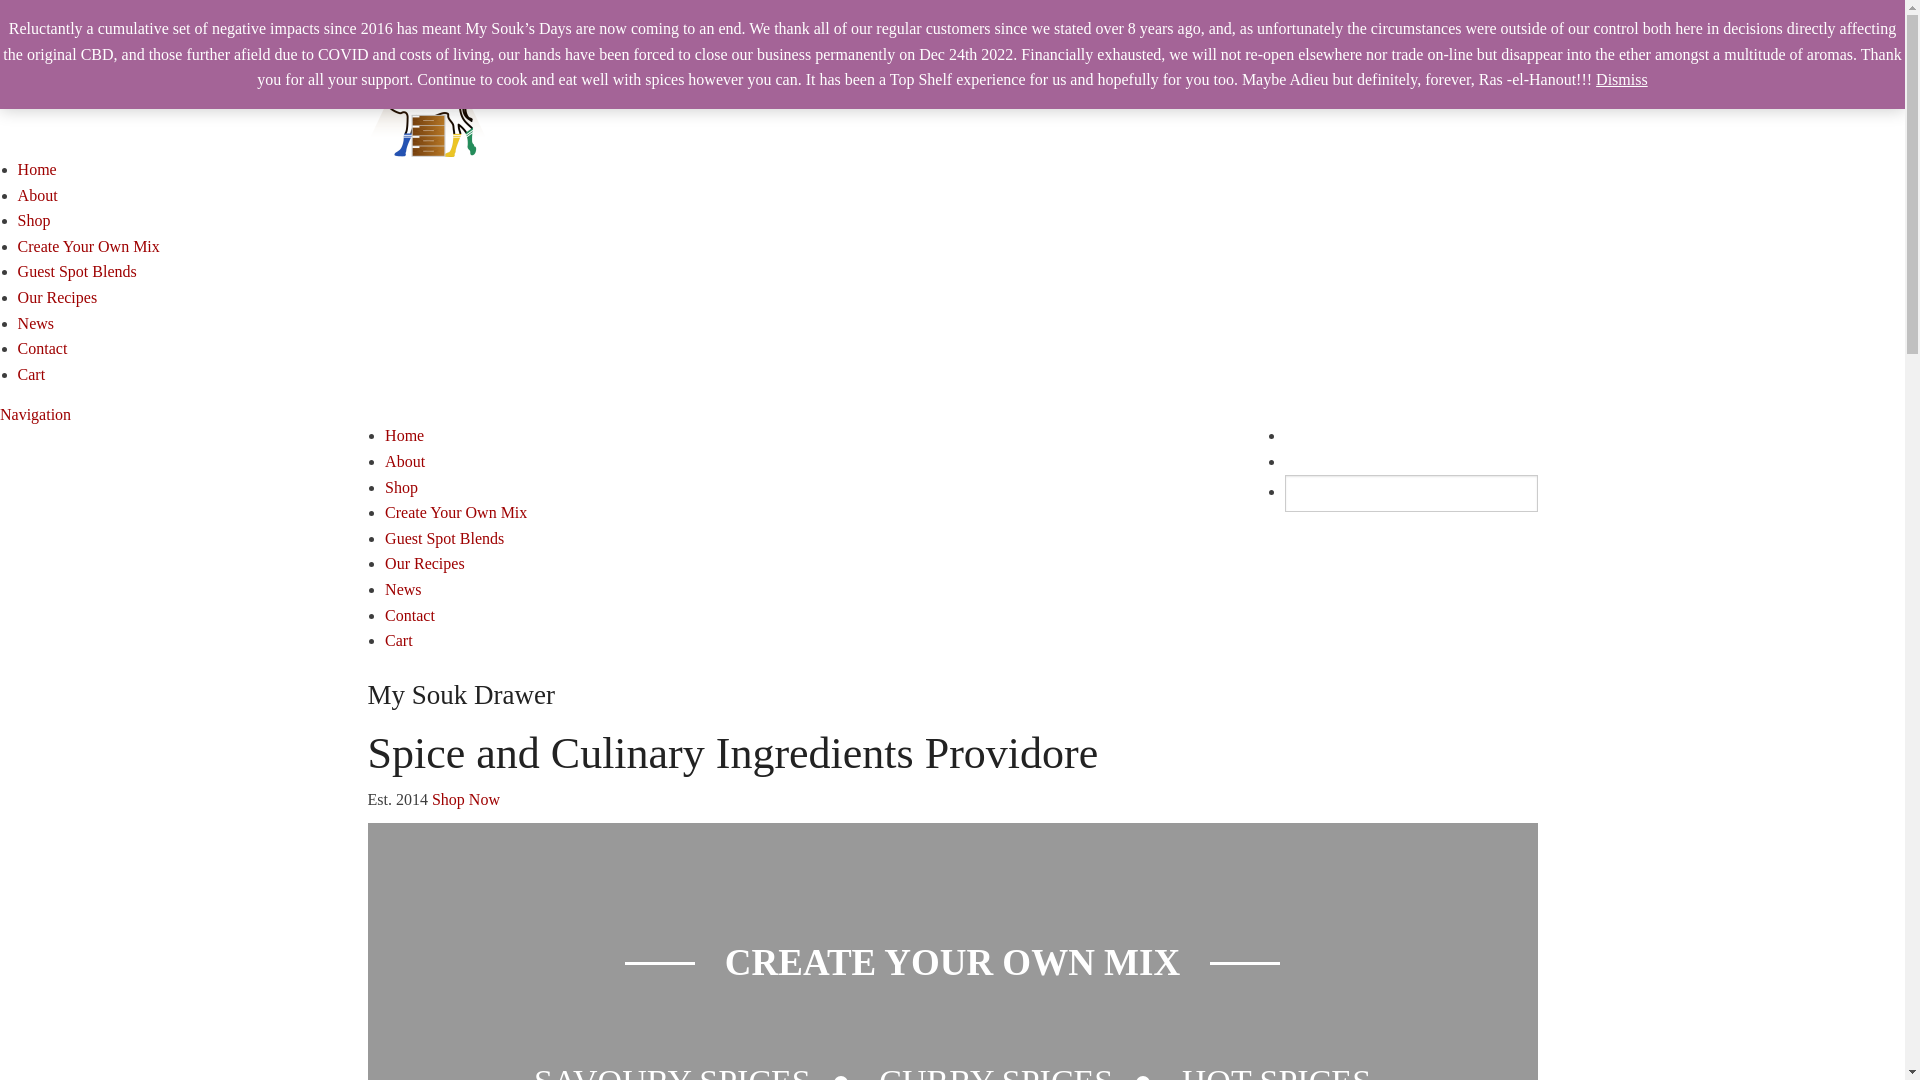 Image resolution: width=1920 pixels, height=1080 pixels. Describe the element at coordinates (404, 436) in the screenshot. I see `Home` at that location.